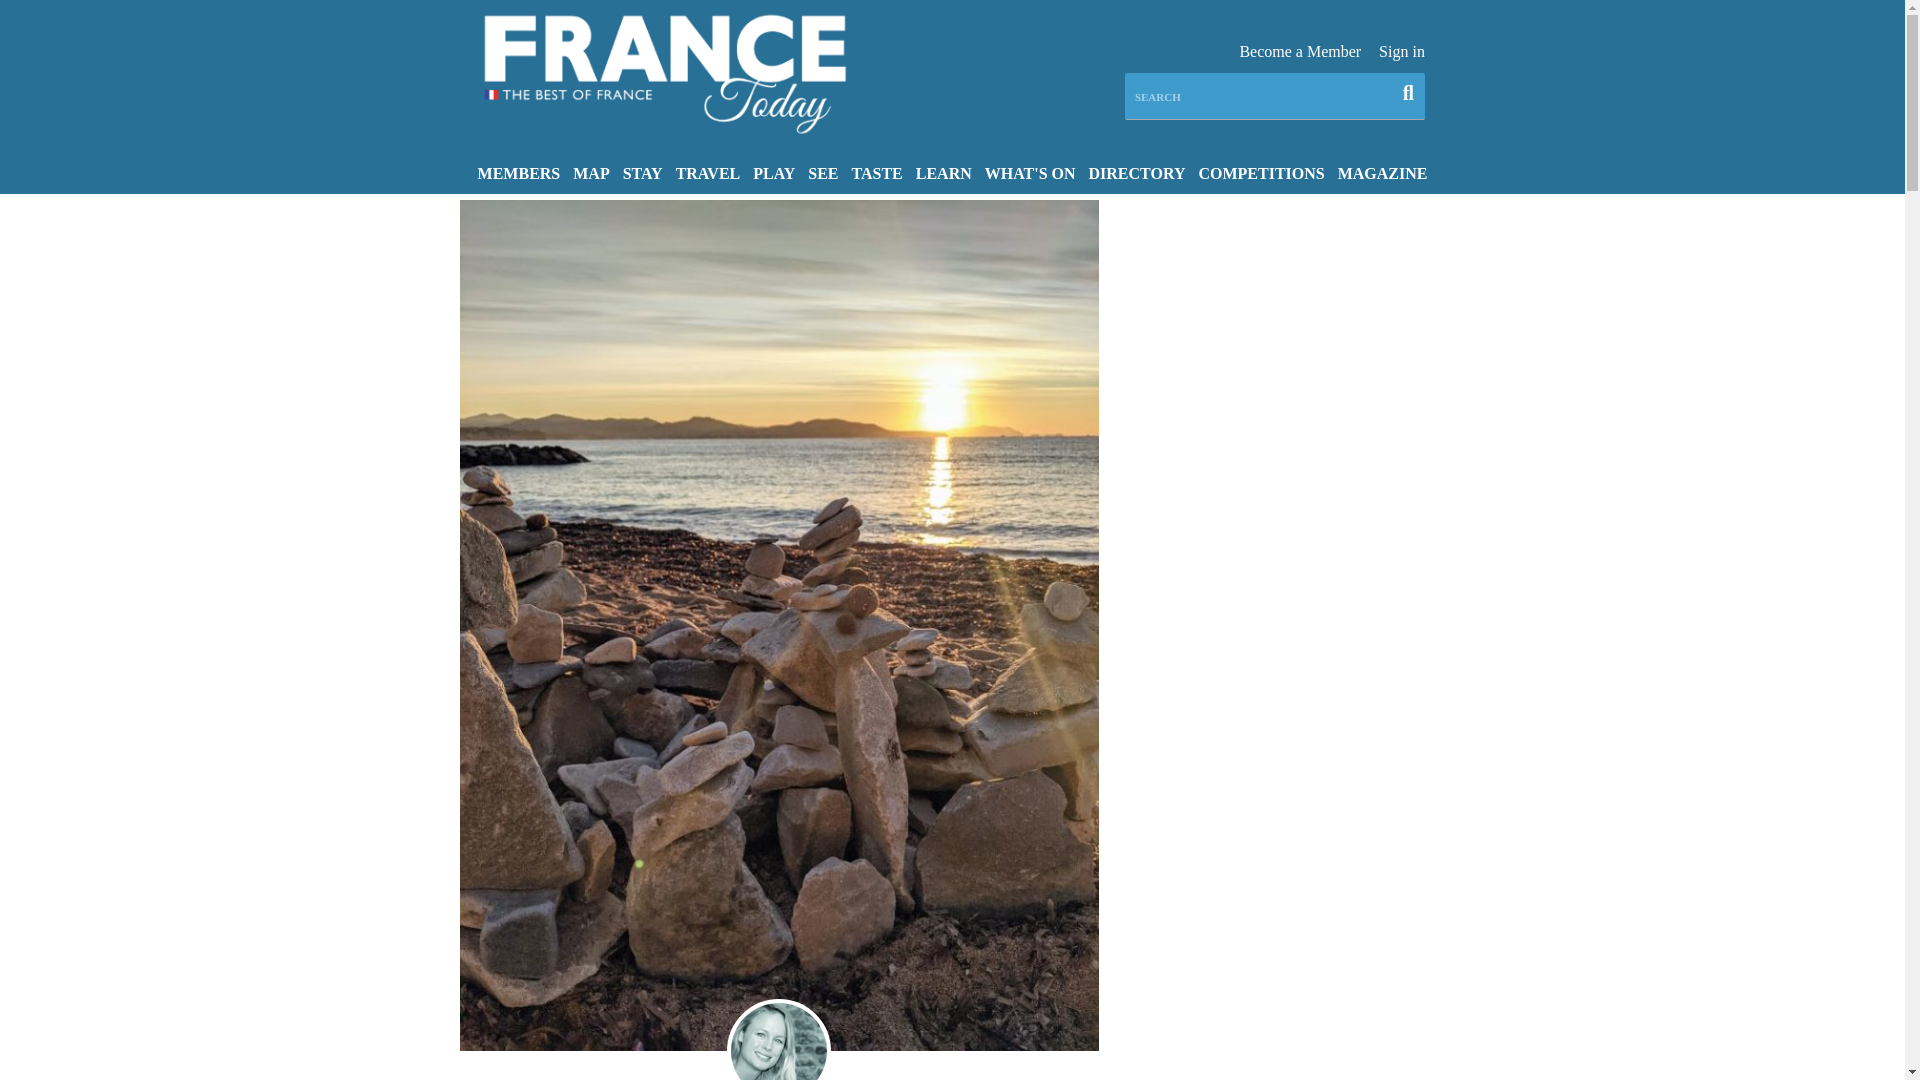  What do you see at coordinates (591, 172) in the screenshot?
I see `MAP` at bounding box center [591, 172].